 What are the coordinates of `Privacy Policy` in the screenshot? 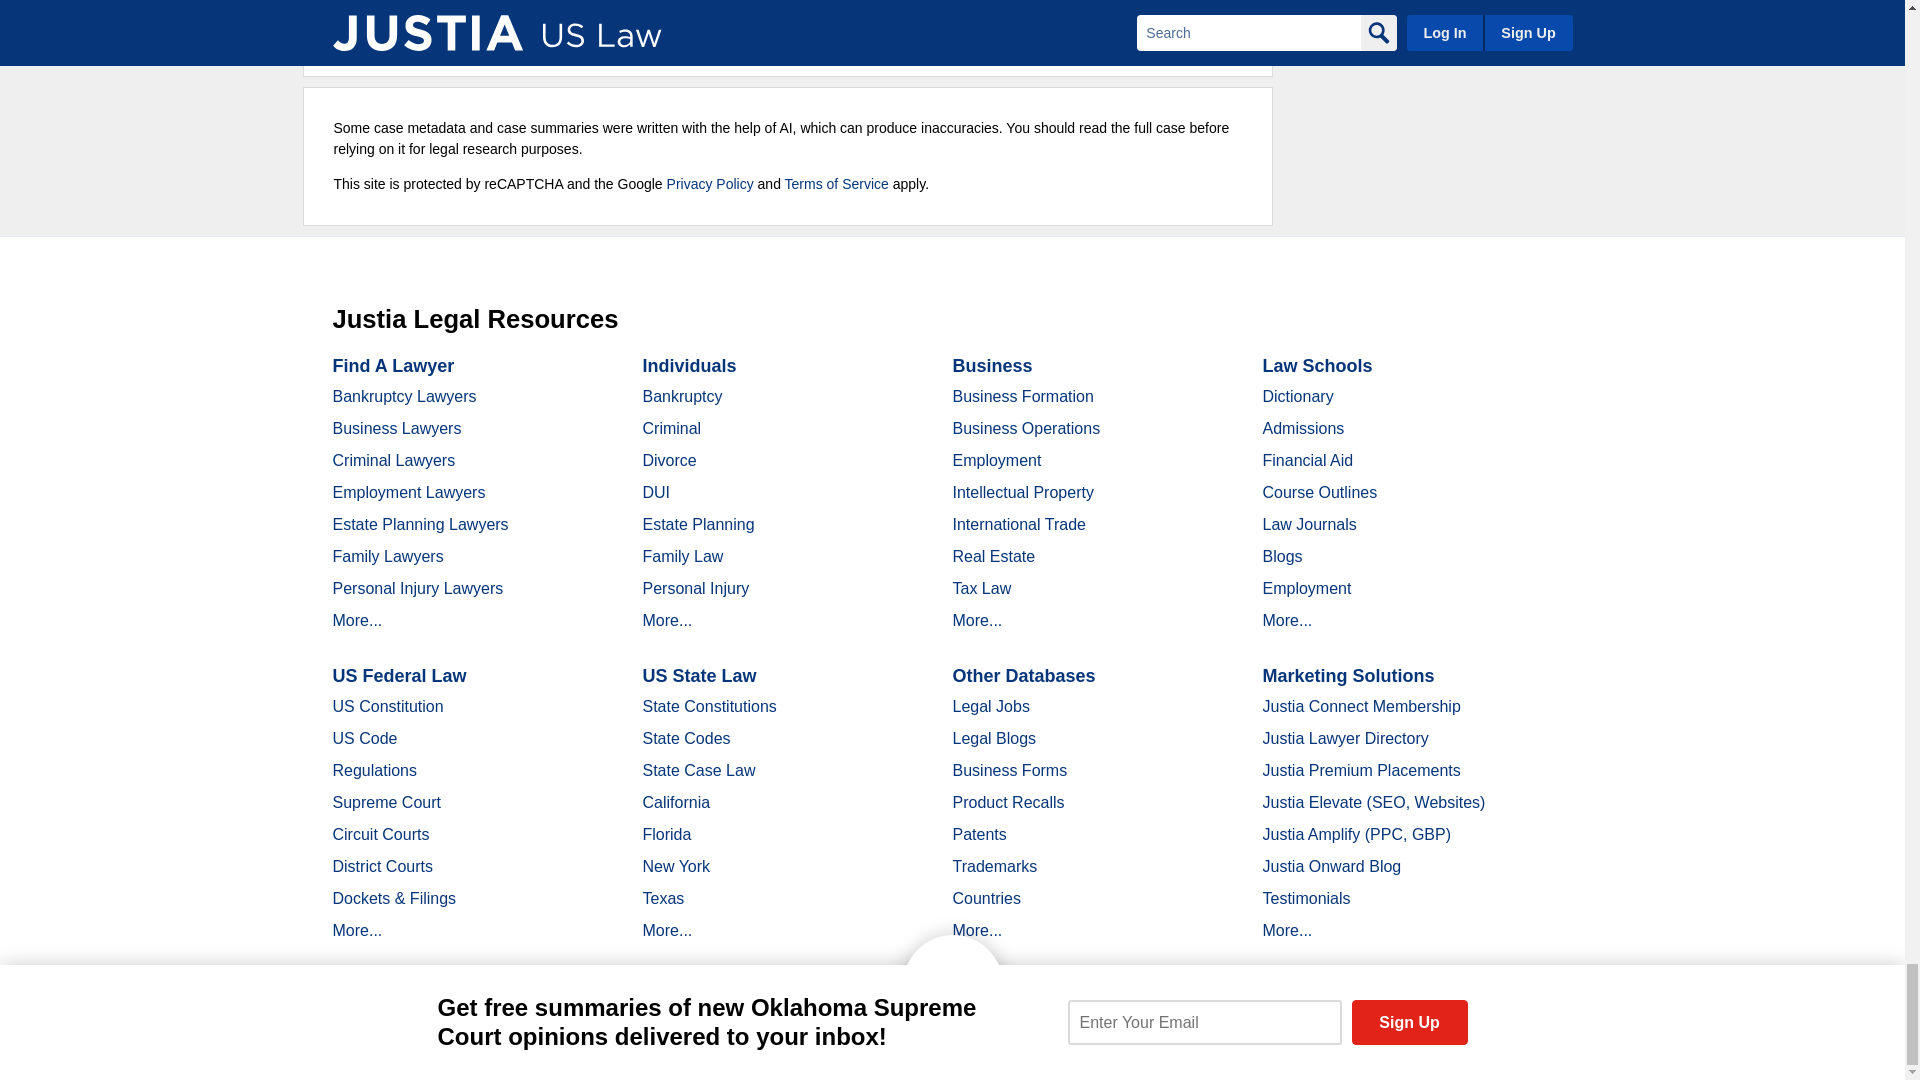 It's located at (710, 184).